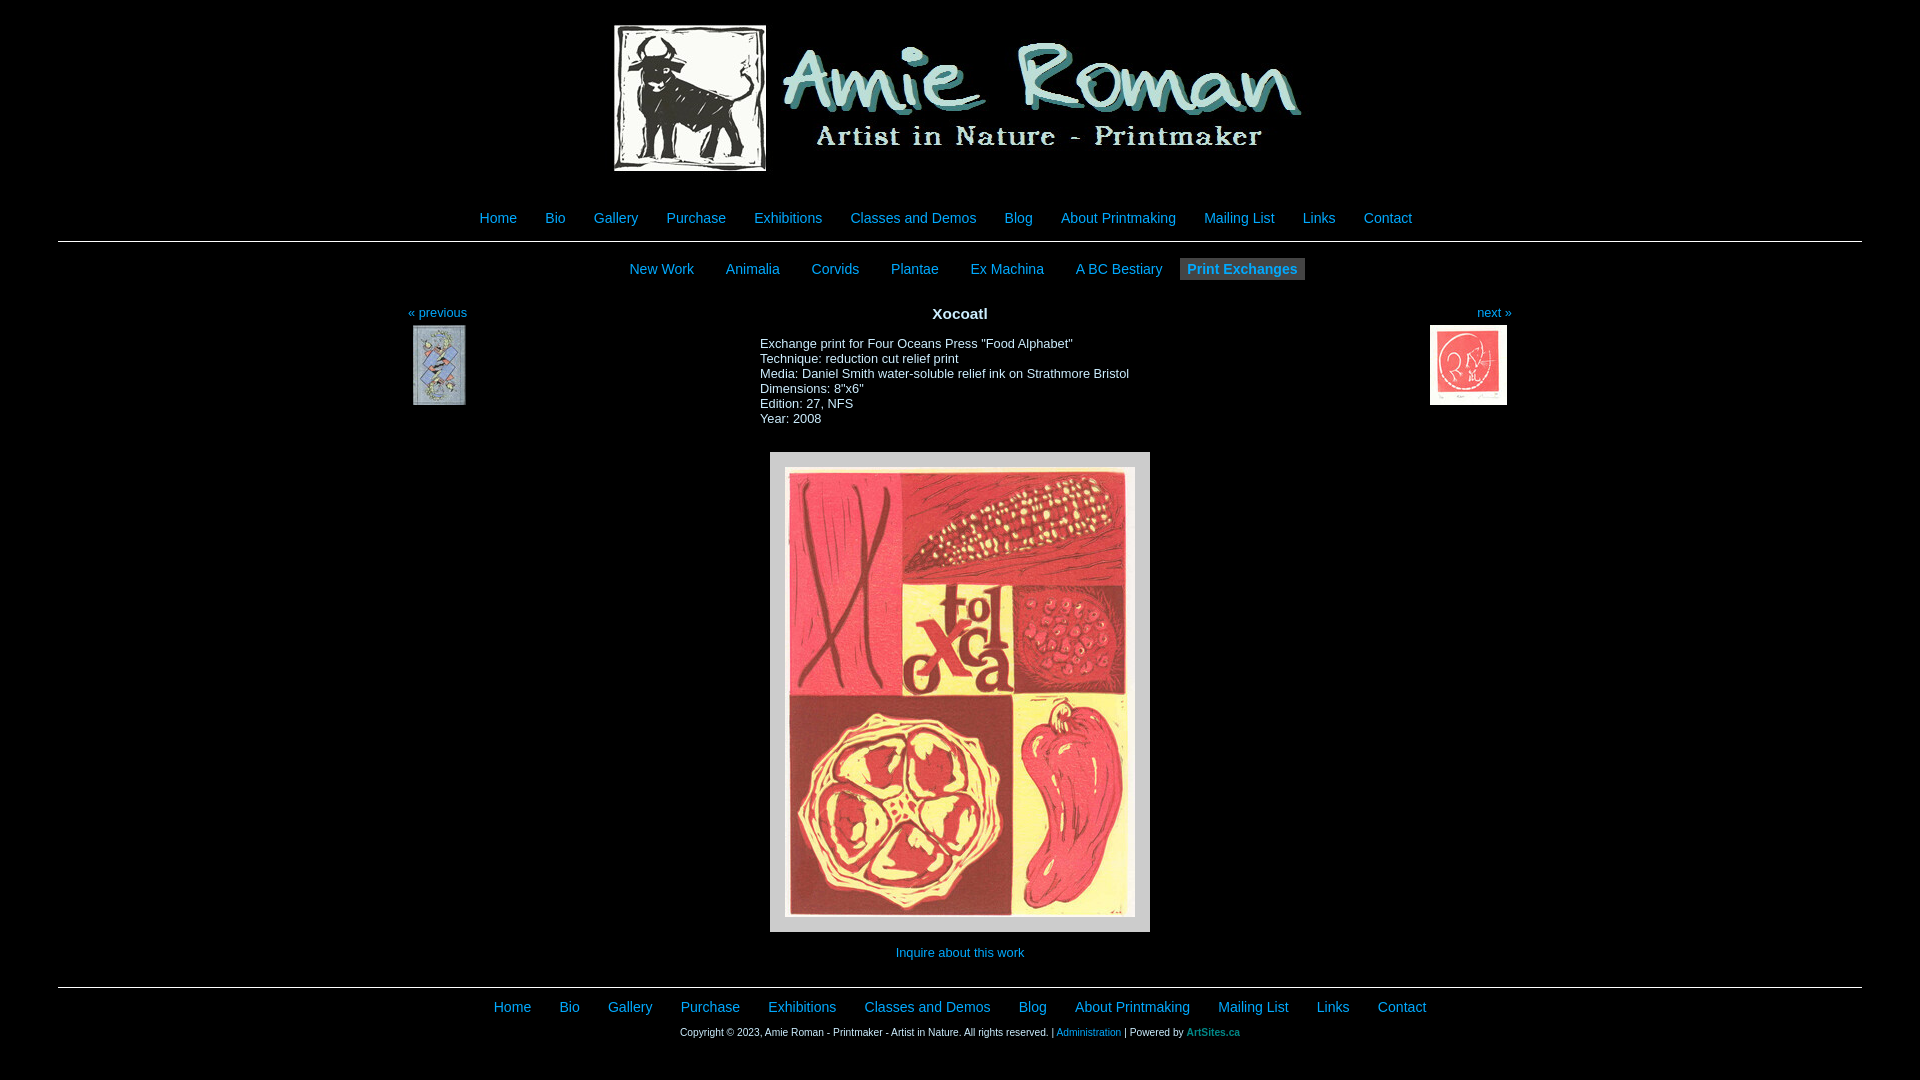 This screenshot has height=1080, width=1920. I want to click on Animalia, so click(753, 269).